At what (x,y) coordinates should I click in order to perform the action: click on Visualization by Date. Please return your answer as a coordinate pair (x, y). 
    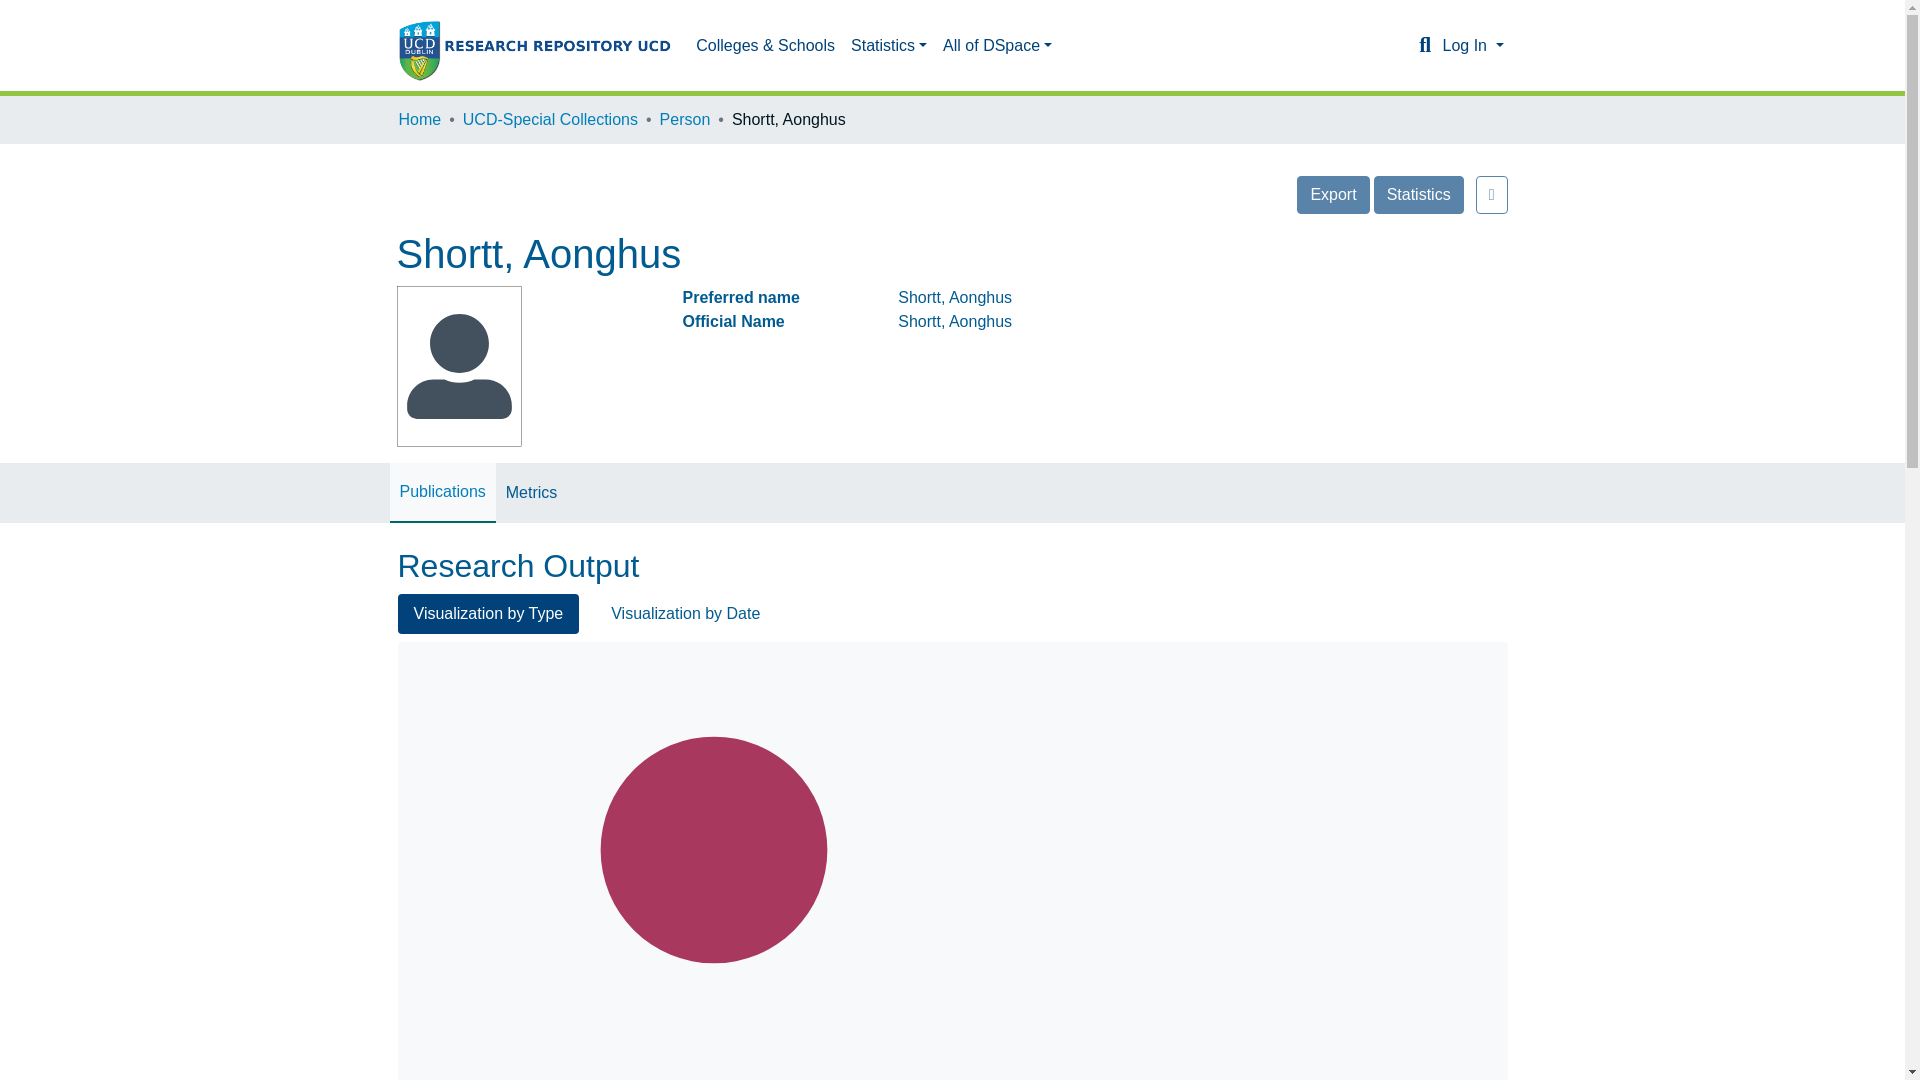
    Looking at the image, I should click on (685, 614).